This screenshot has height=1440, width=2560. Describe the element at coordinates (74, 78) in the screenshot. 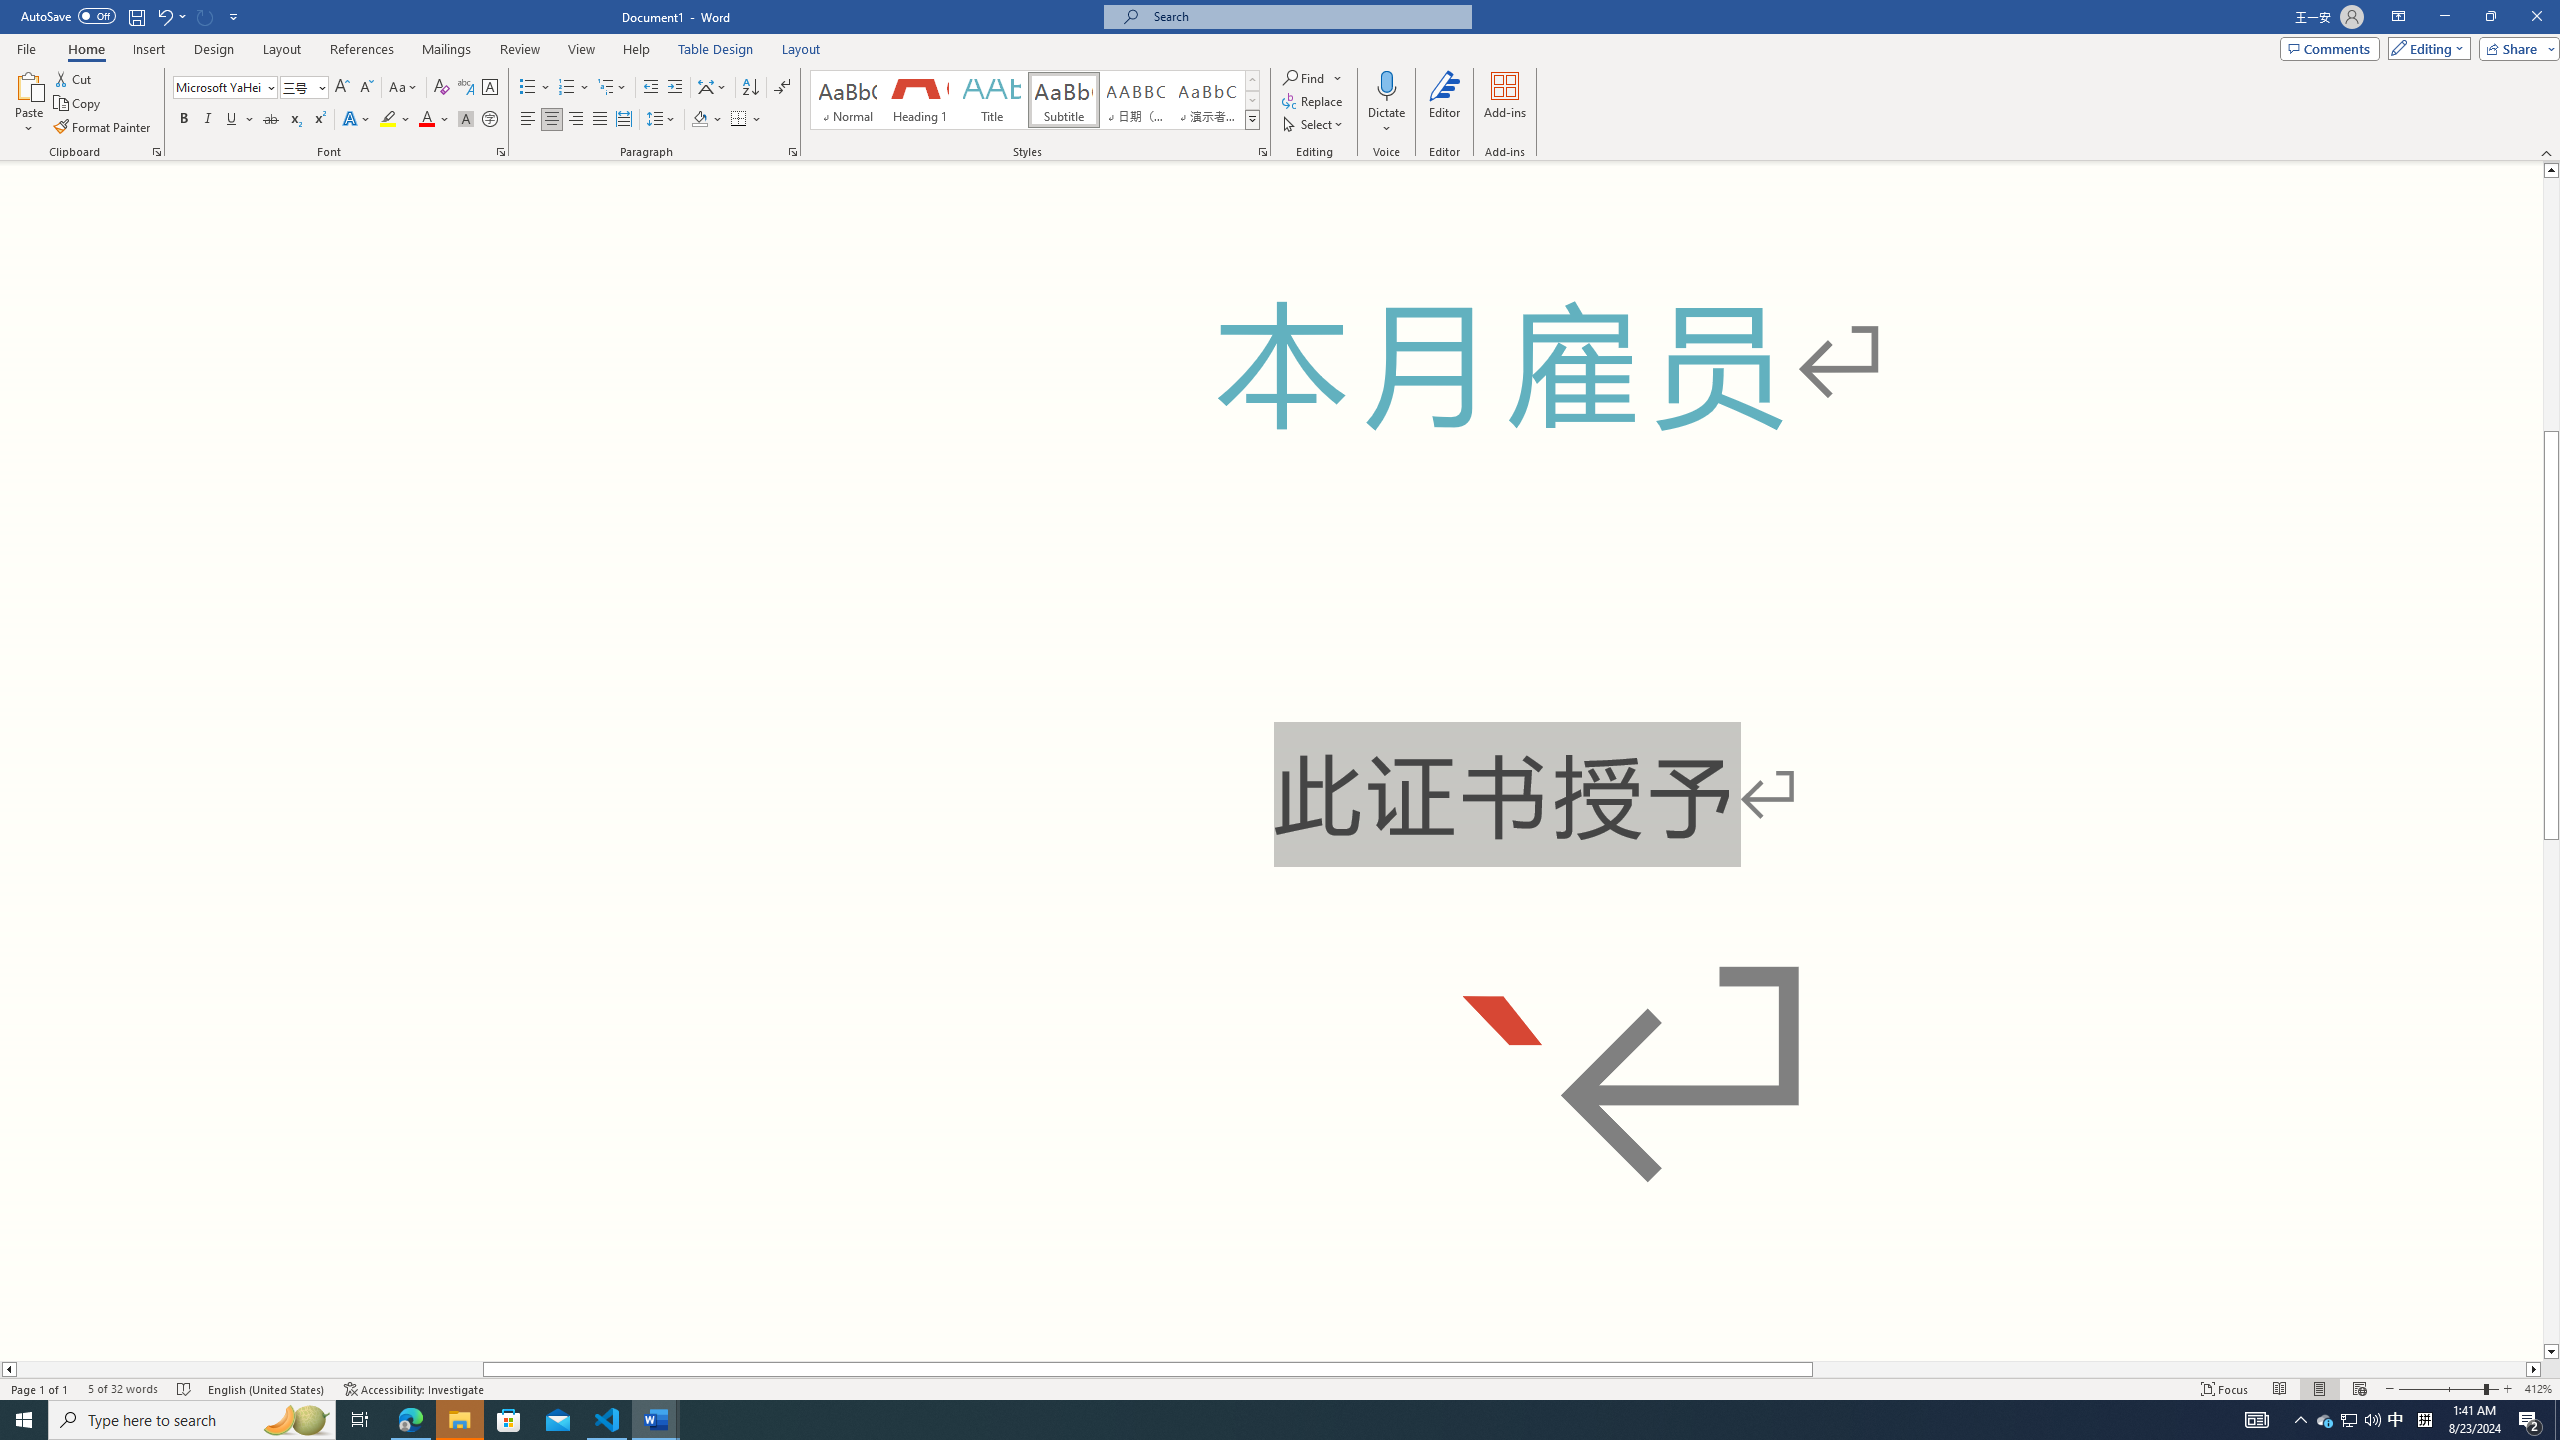

I see `Cut` at that location.